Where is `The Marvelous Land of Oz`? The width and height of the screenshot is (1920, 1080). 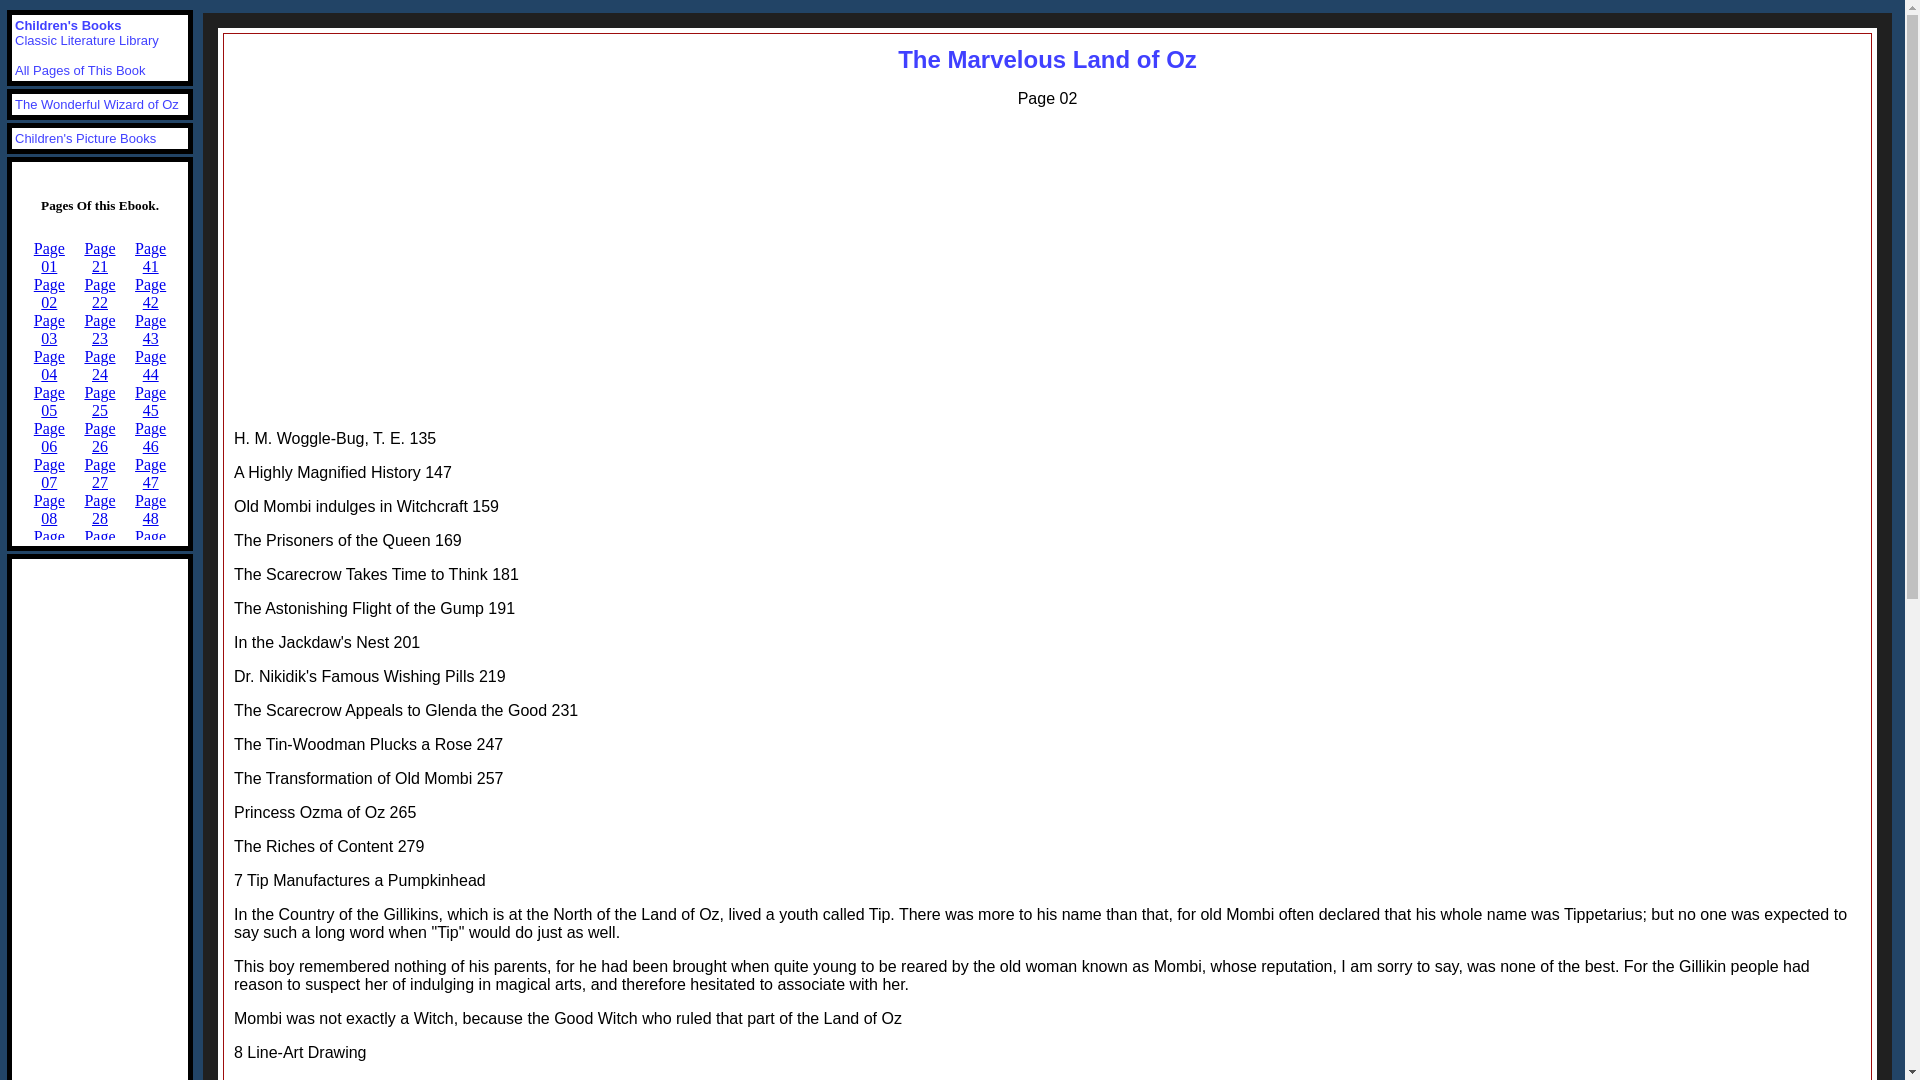
The Marvelous Land of Oz is located at coordinates (1047, 60).